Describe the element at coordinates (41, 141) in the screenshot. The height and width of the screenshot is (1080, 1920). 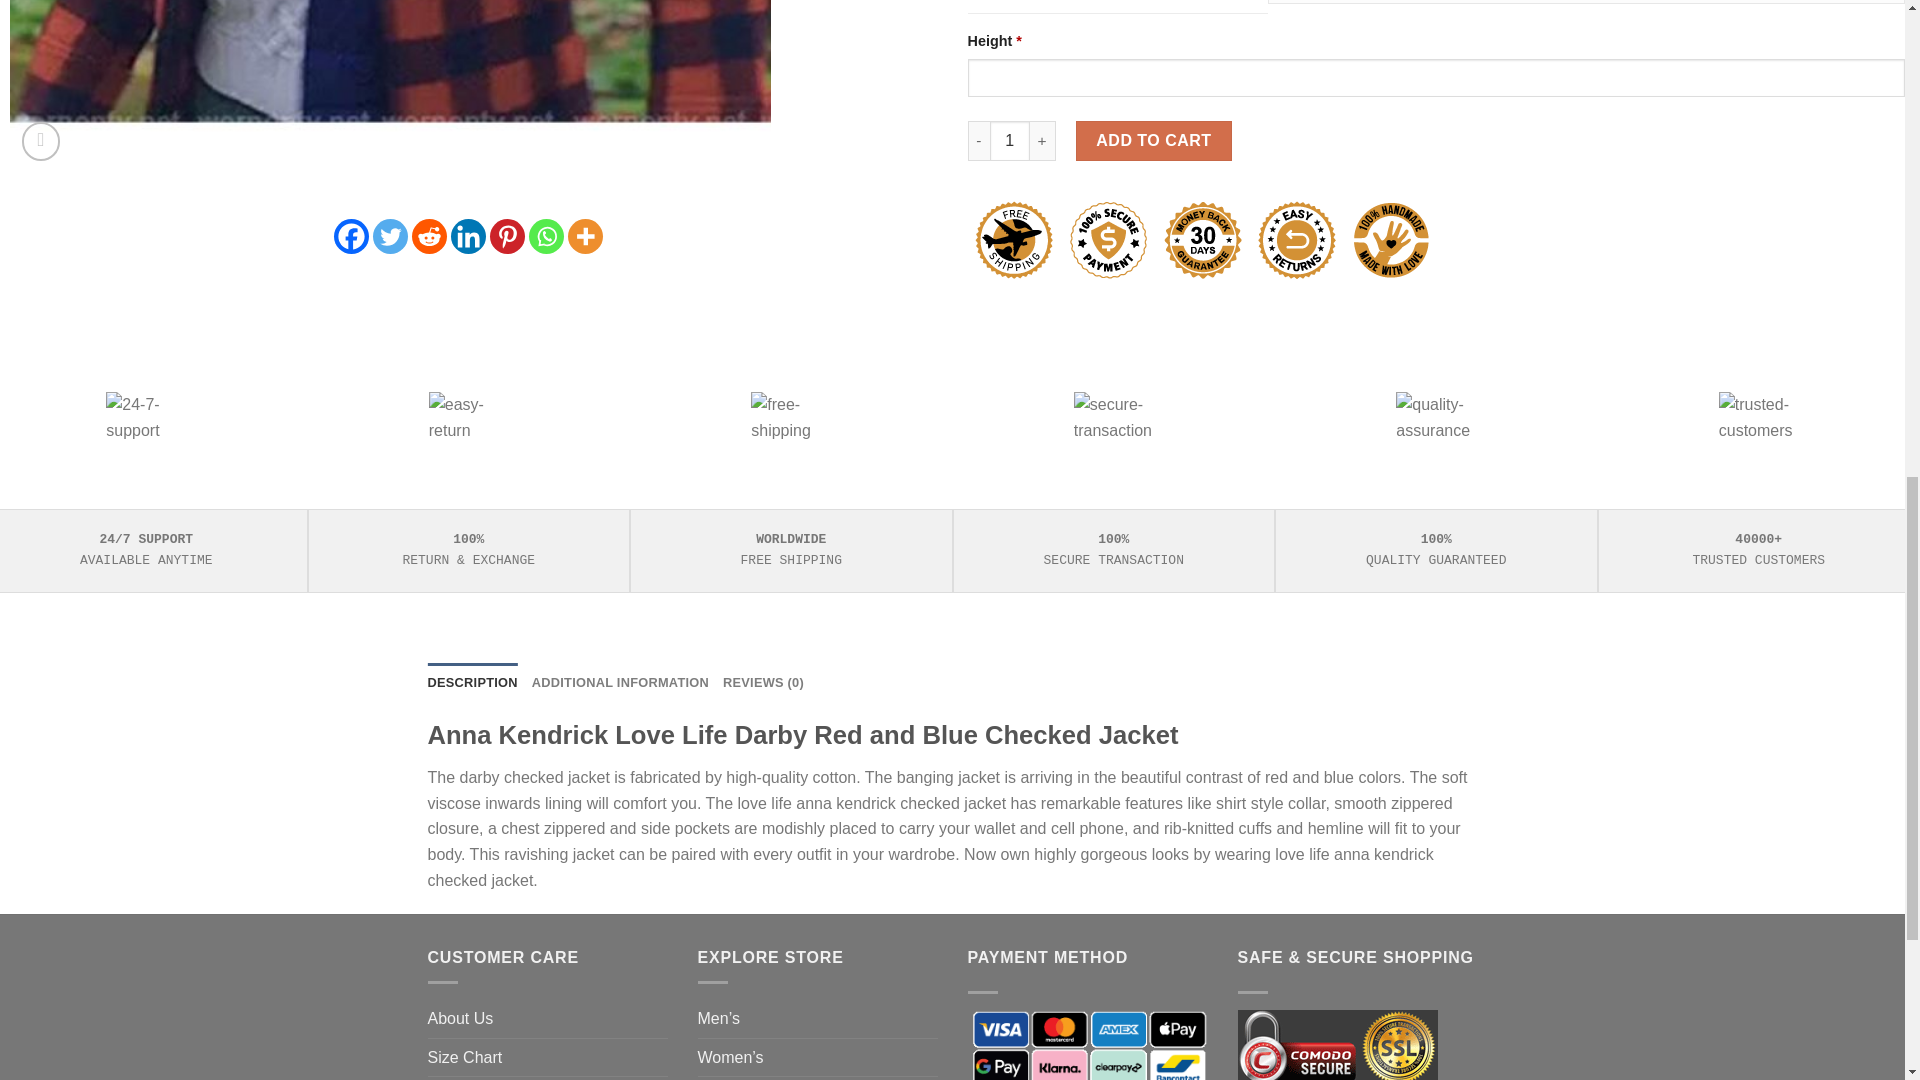
I see `Zoom` at that location.